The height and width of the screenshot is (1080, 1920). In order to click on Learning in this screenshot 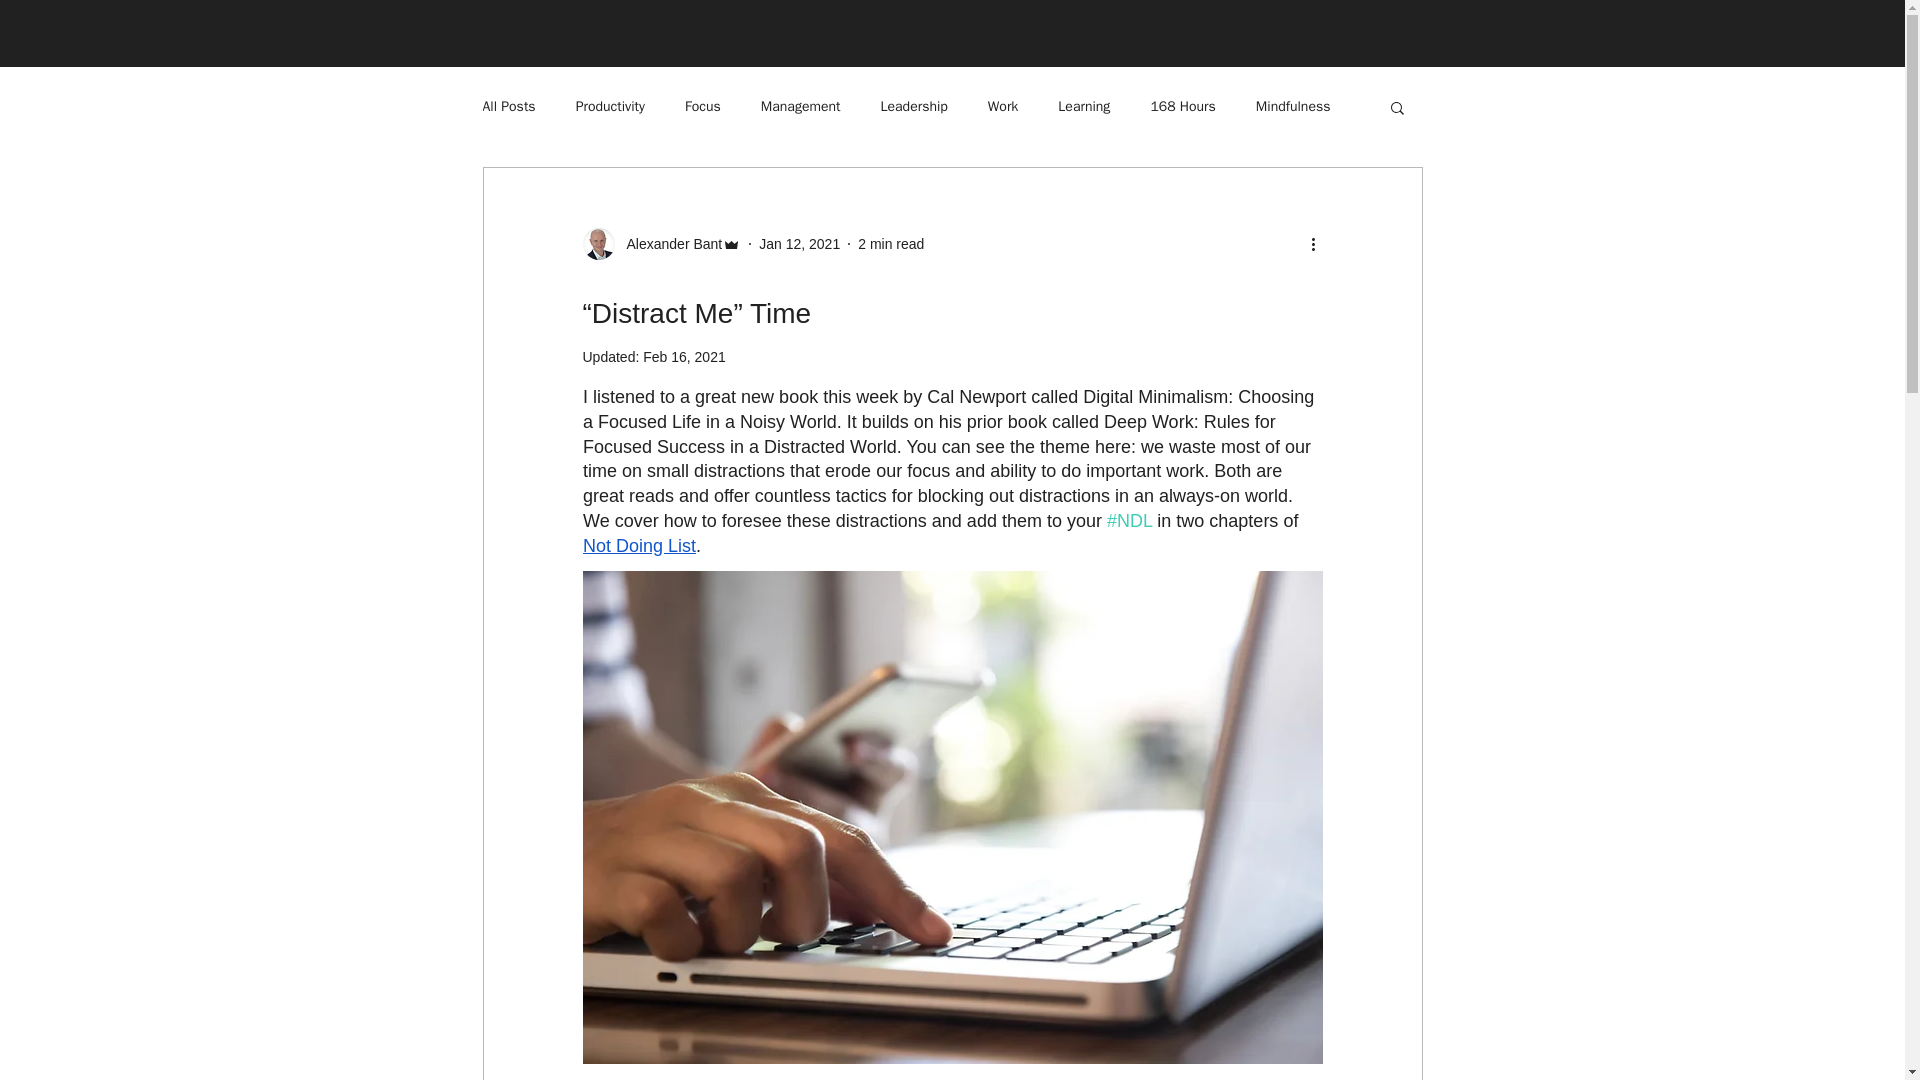, I will do `click(1083, 106)`.